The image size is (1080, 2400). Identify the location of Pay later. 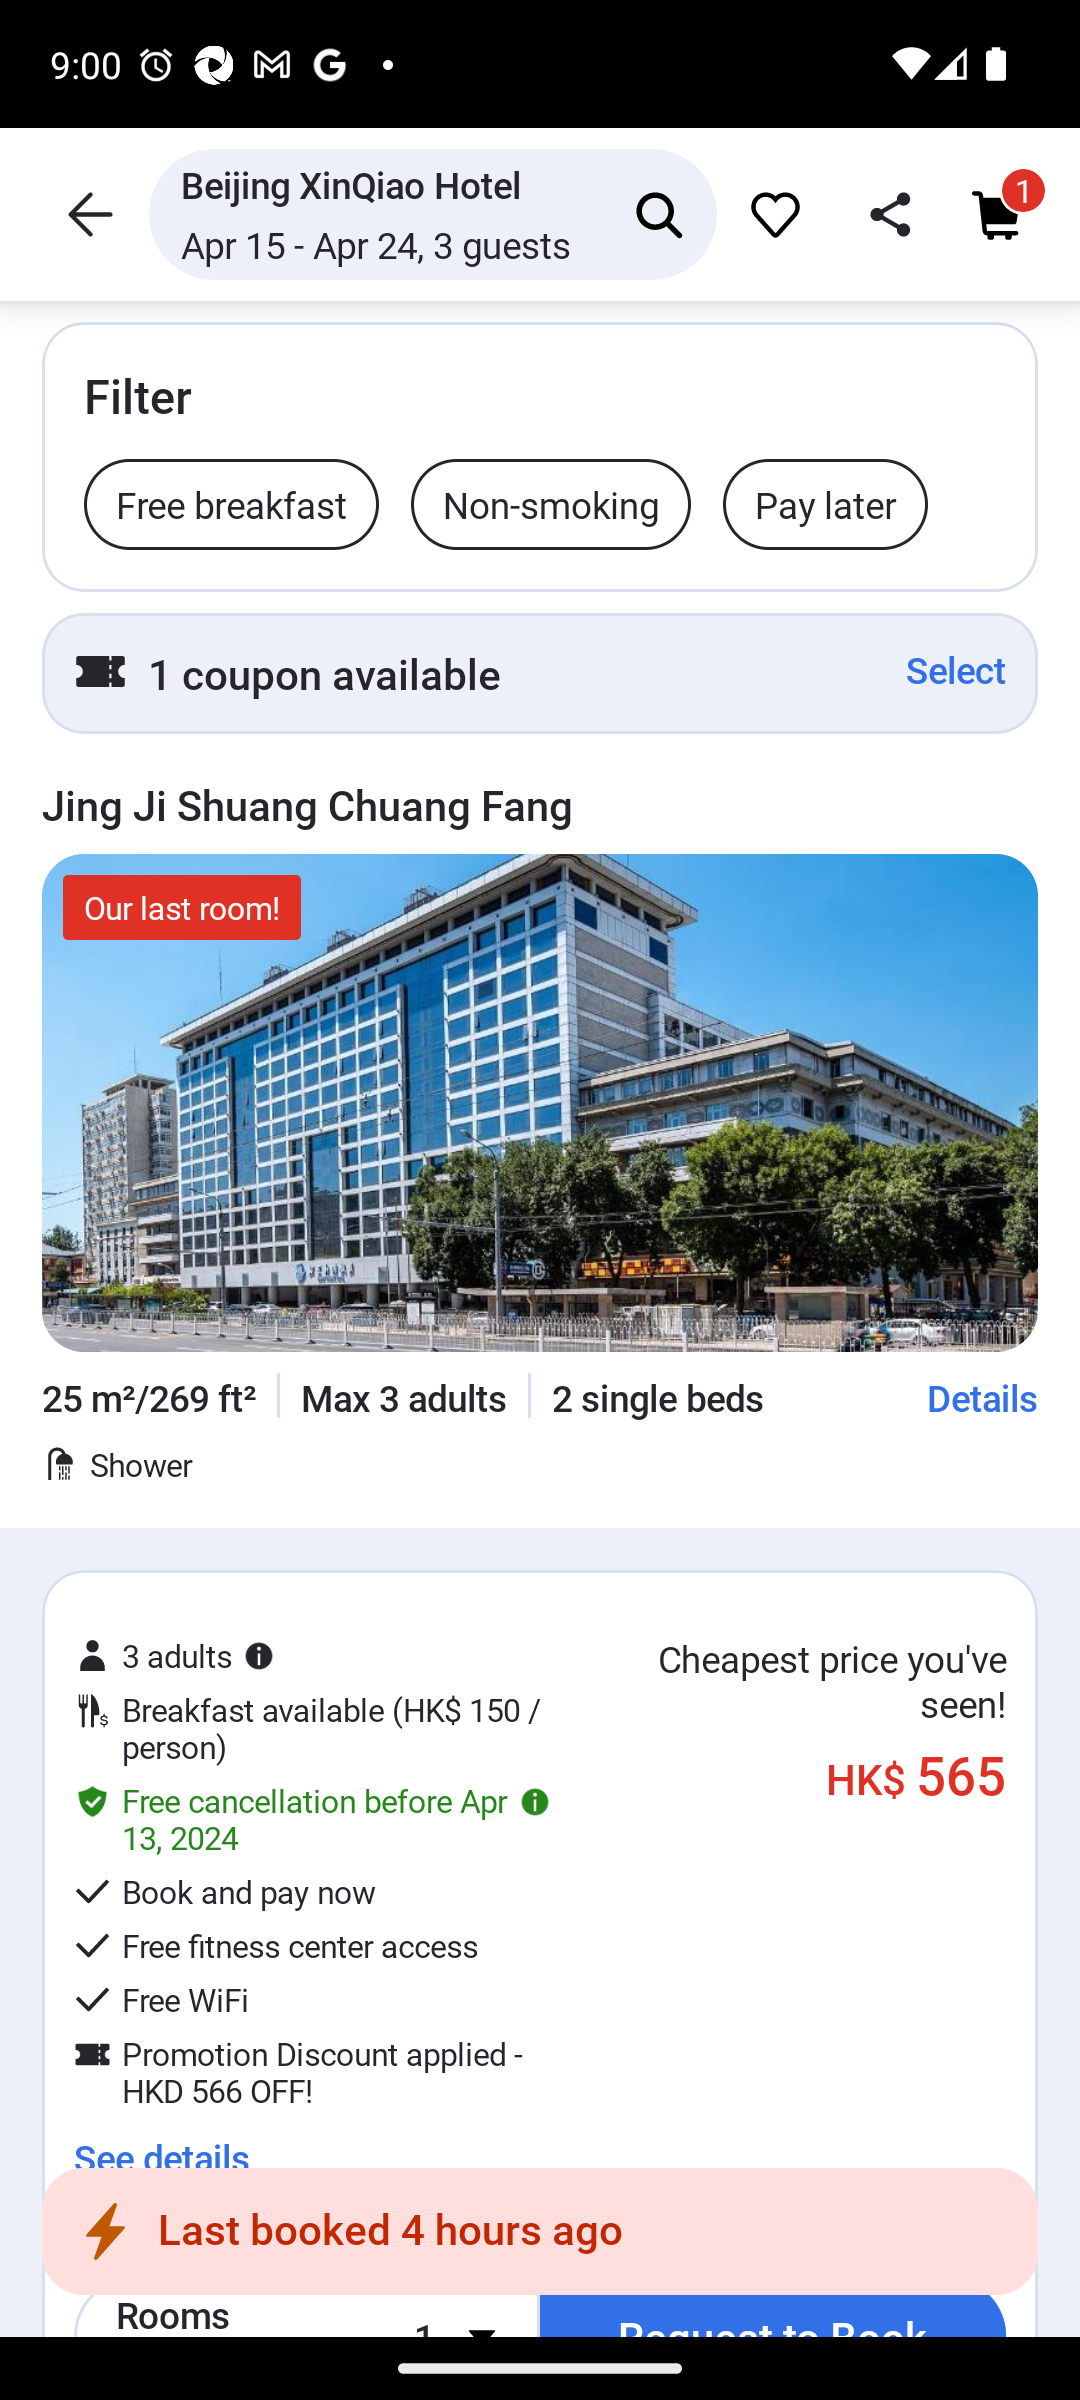
(824, 504).